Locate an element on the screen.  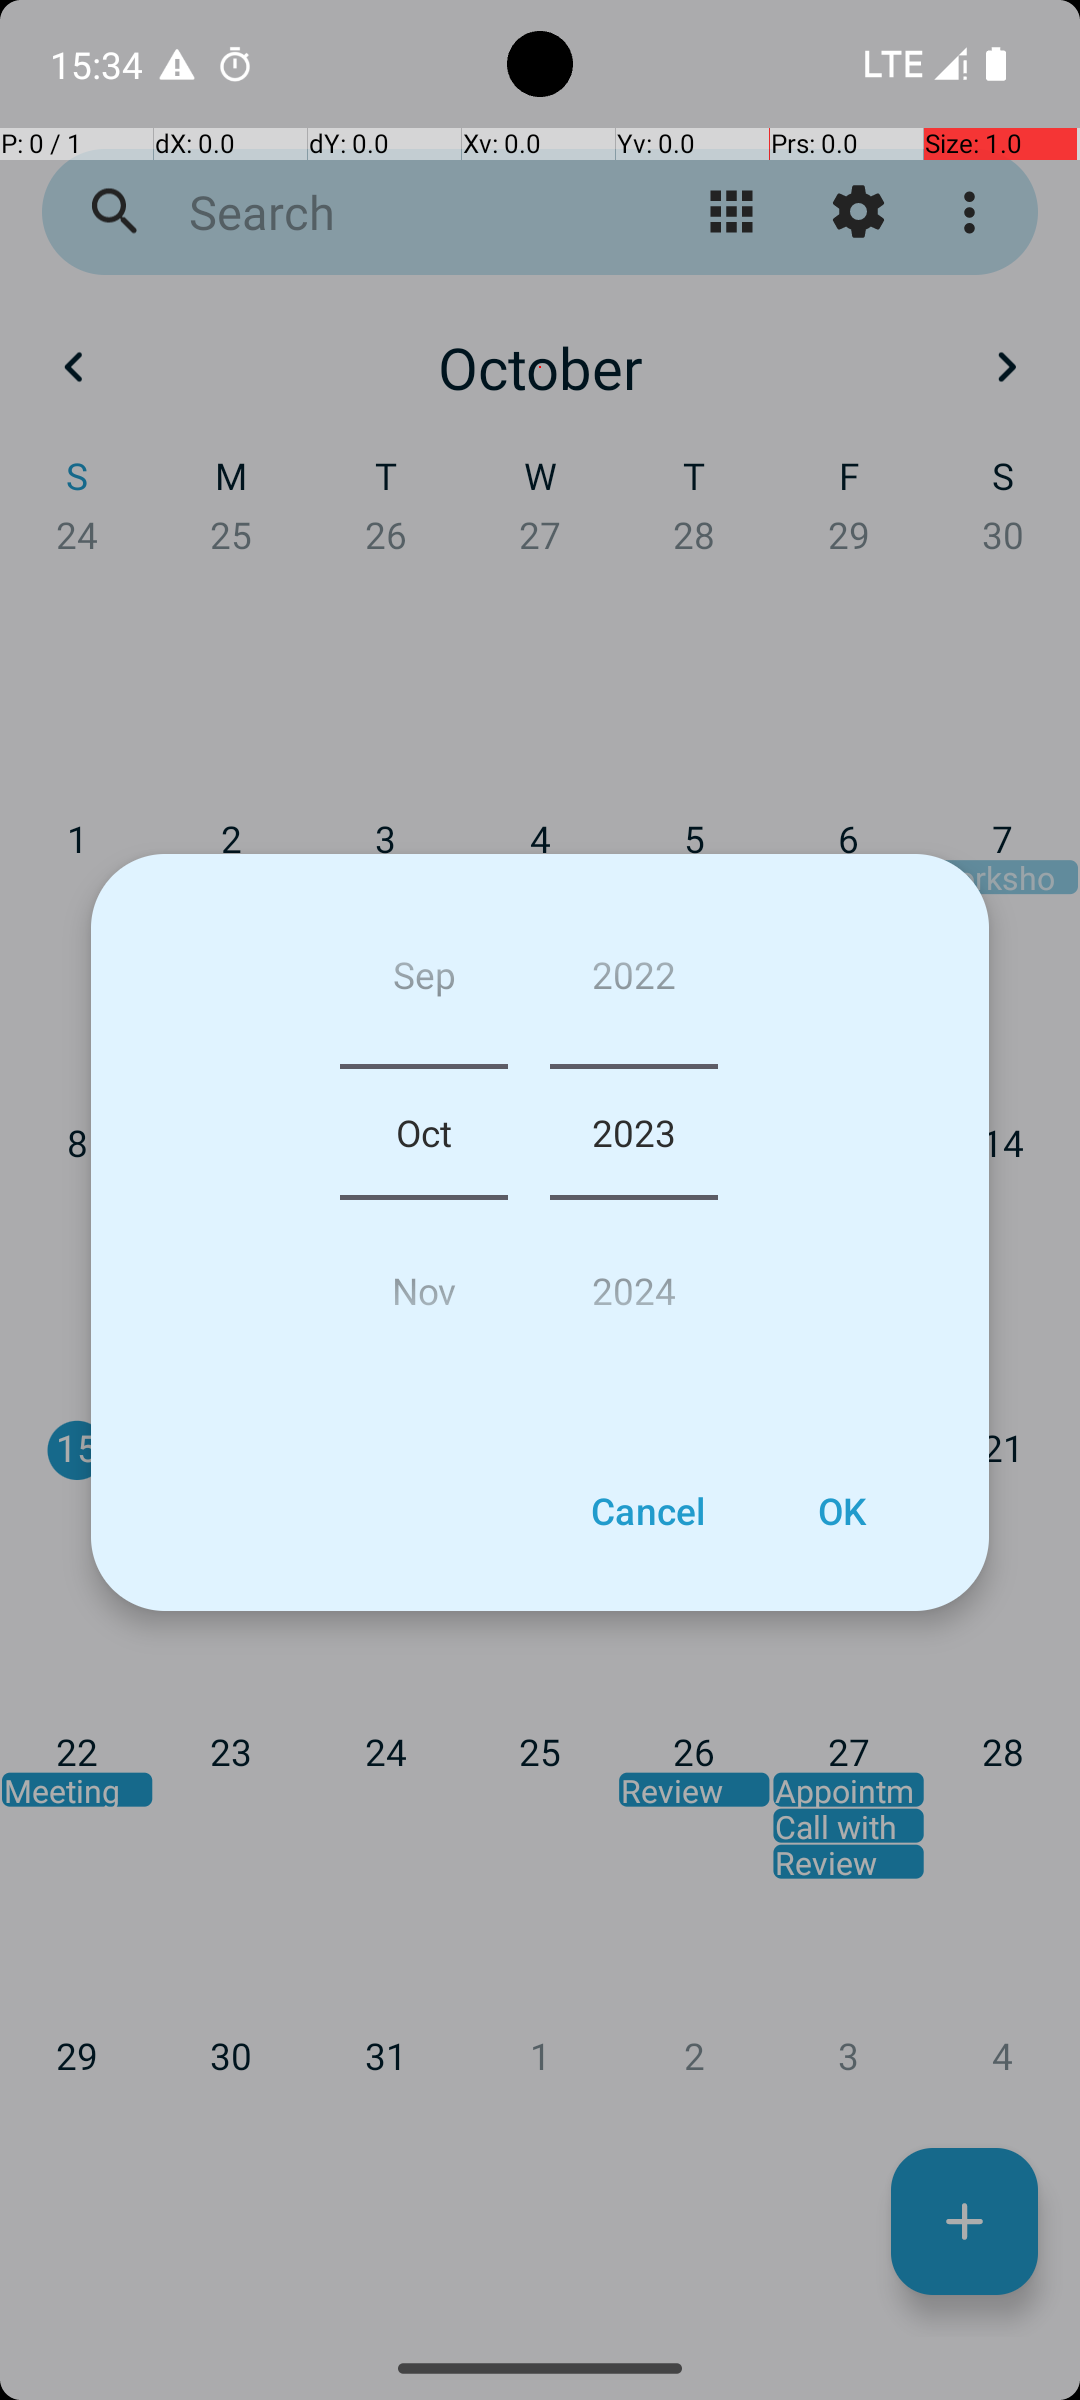
2022 is located at coordinates (634, 982).